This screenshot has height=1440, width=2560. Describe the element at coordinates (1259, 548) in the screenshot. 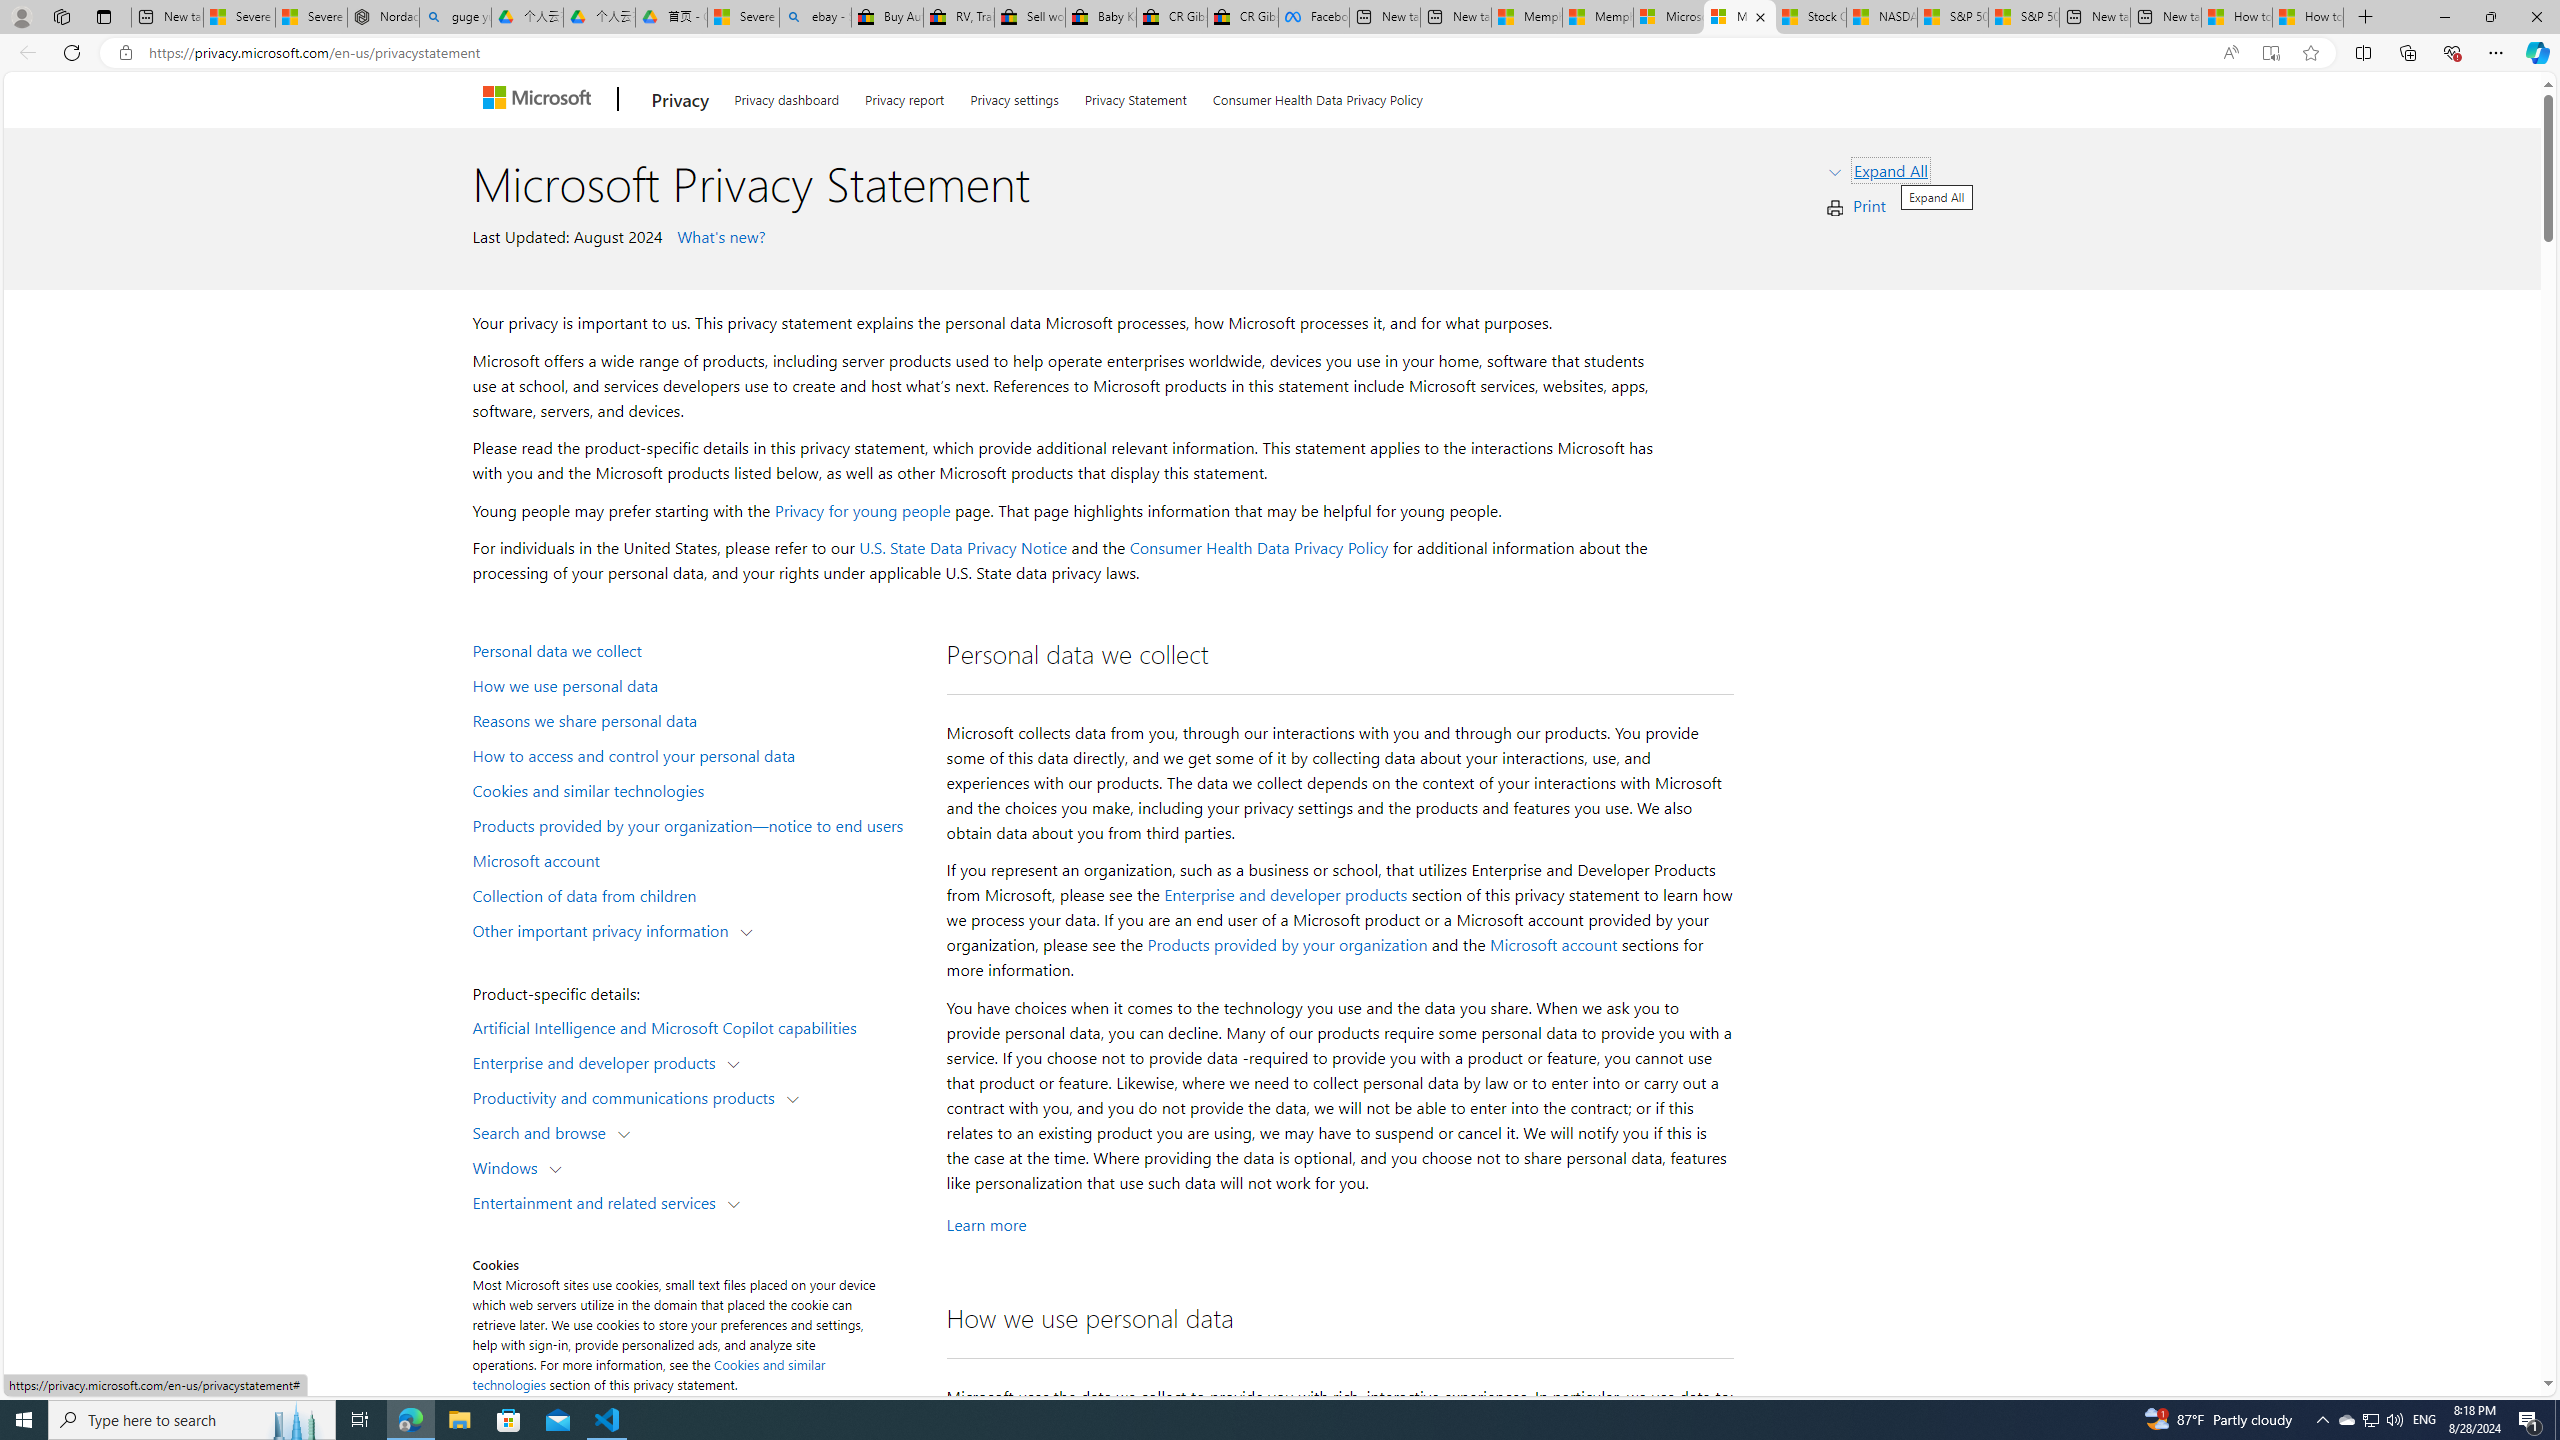

I see `Consumer Health Data Privacy Policy` at that location.